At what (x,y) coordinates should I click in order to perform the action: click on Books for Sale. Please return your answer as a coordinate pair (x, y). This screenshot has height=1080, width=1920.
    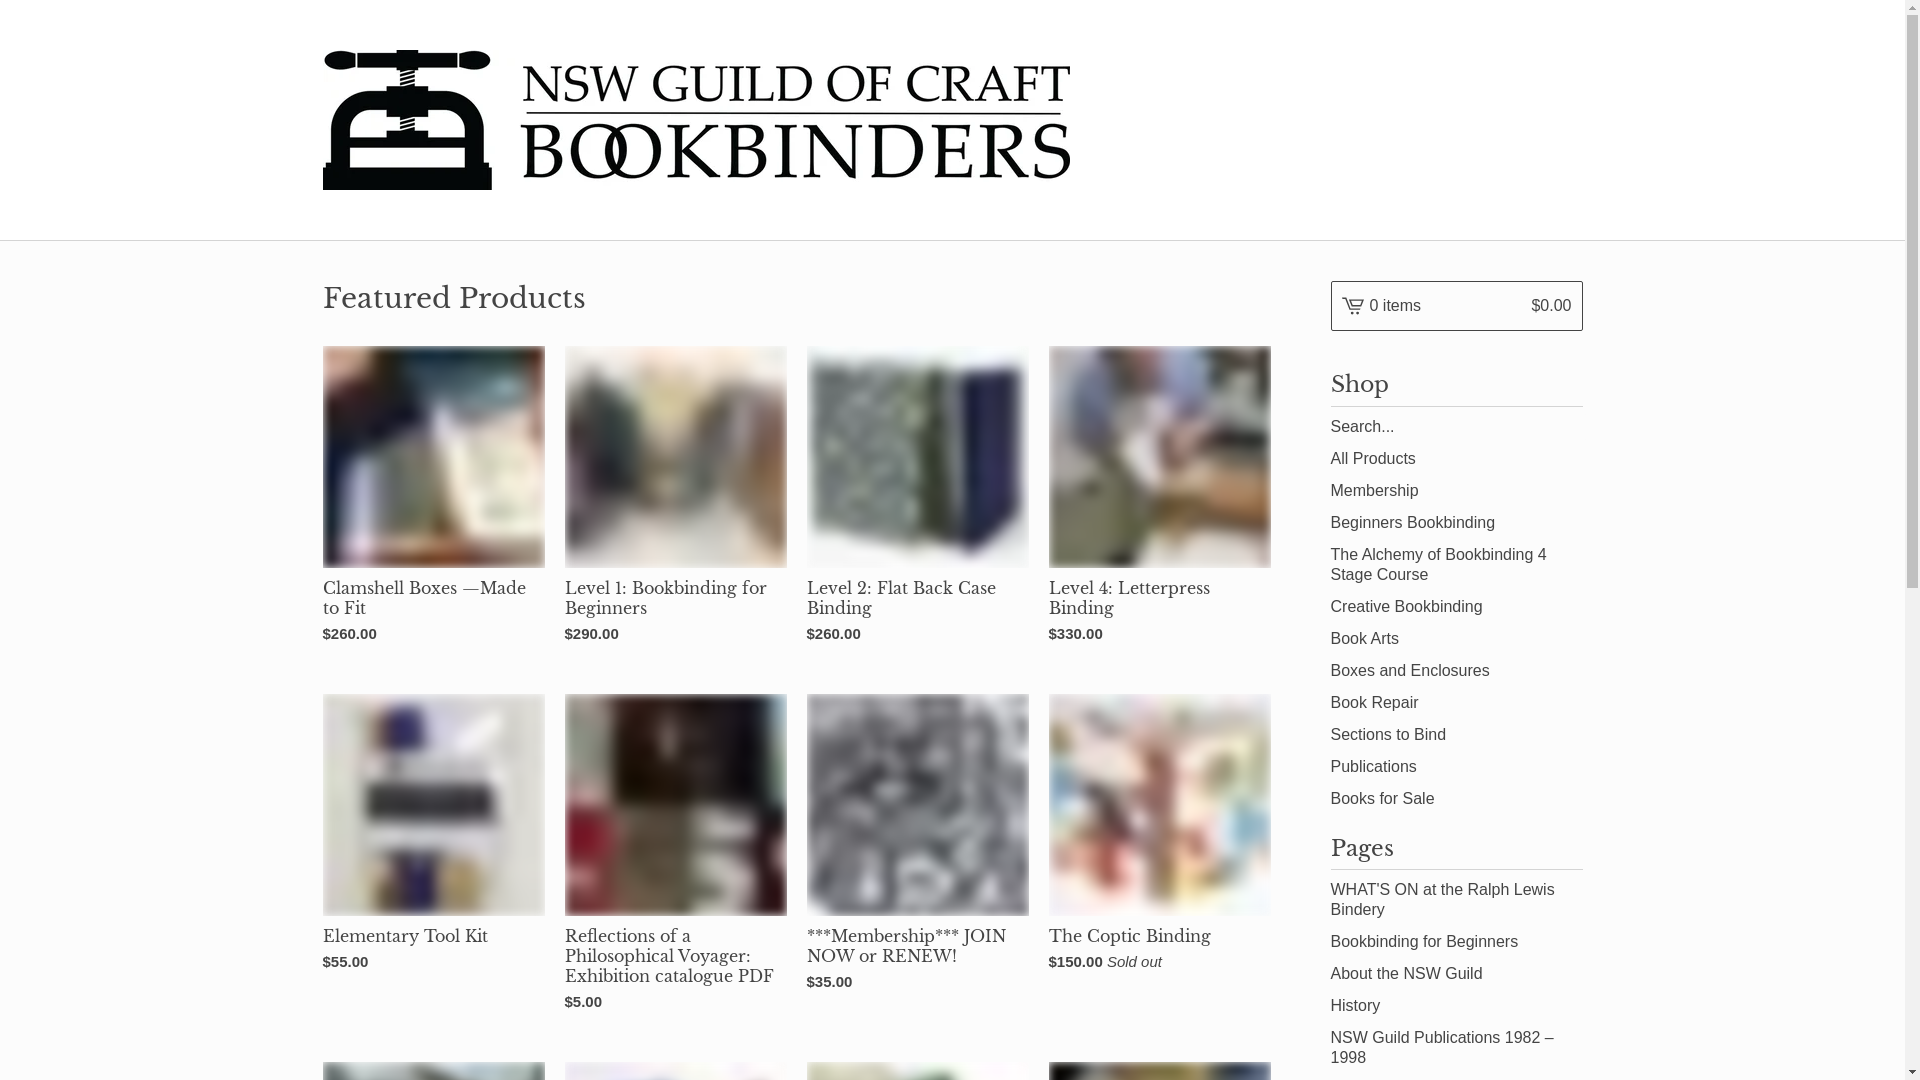
    Looking at the image, I should click on (1456, 799).